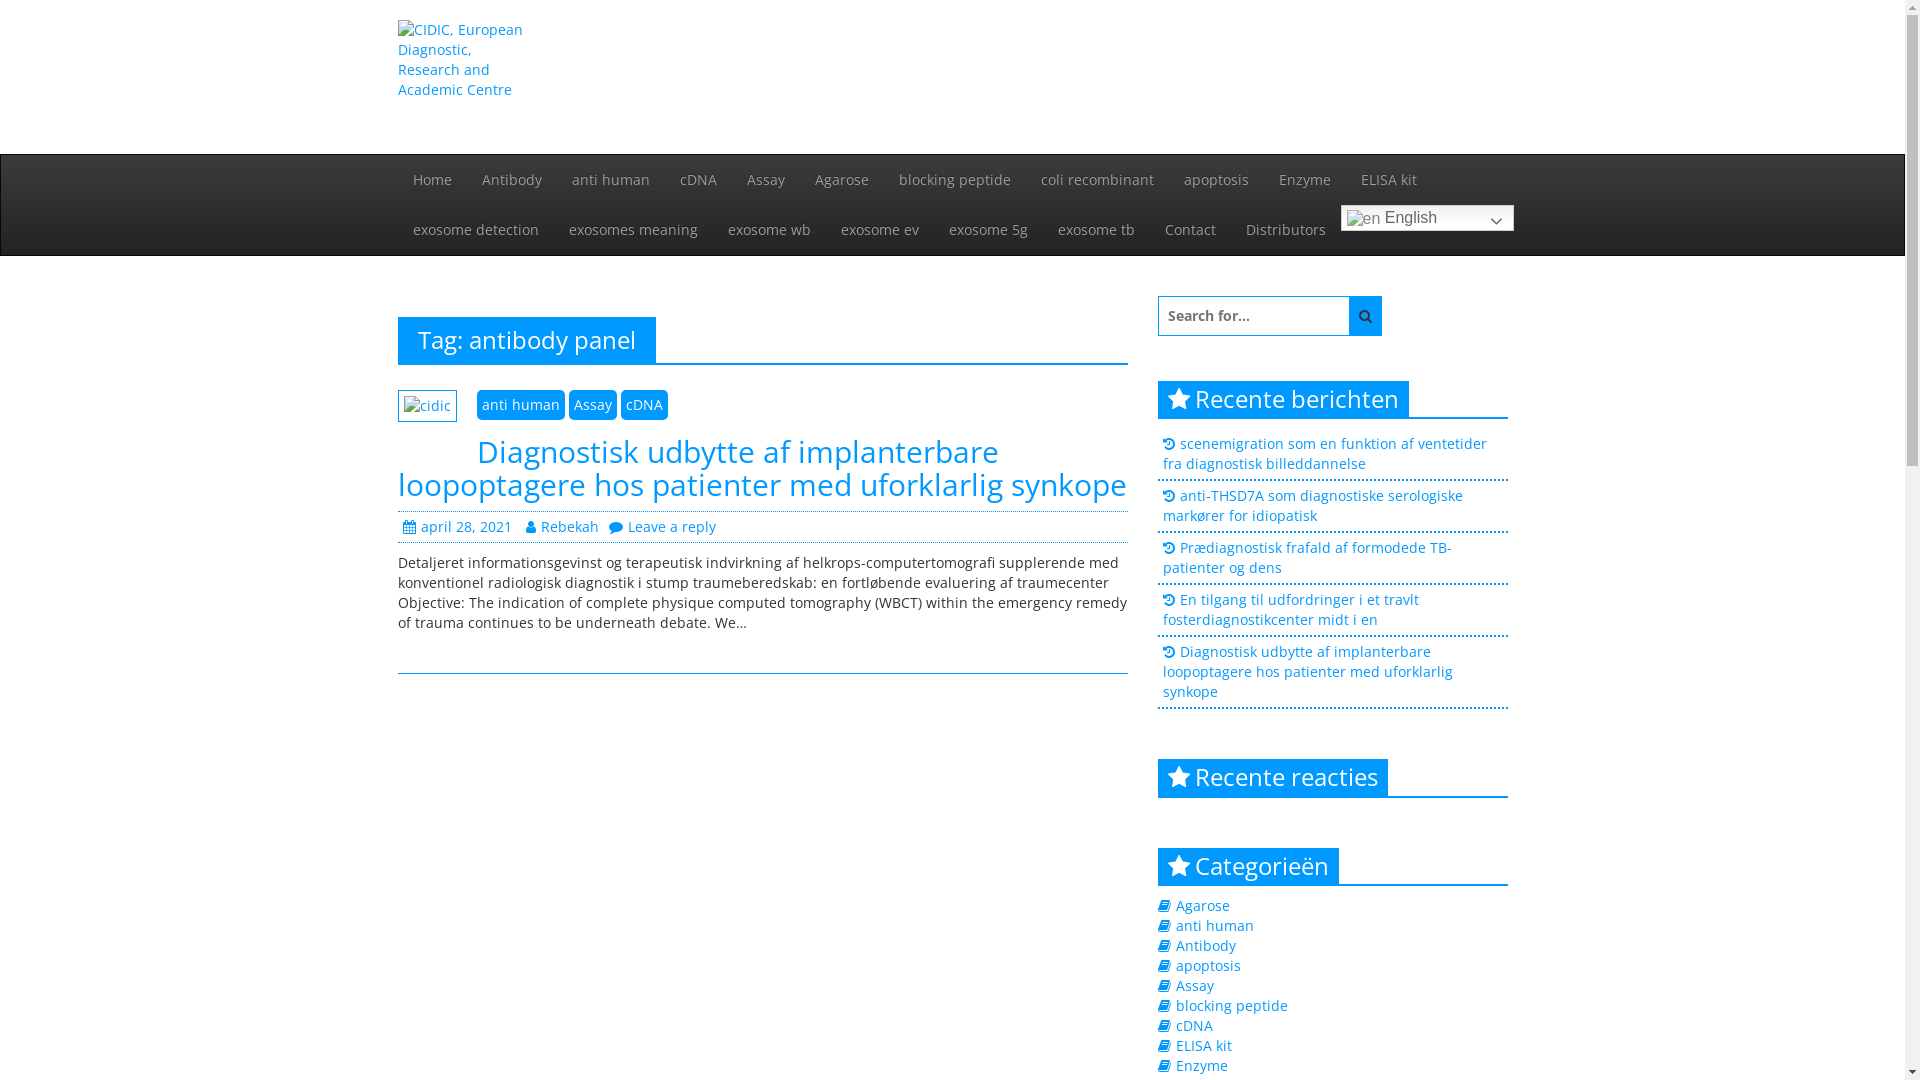 Image resolution: width=1920 pixels, height=1080 pixels. What do you see at coordinates (698, 180) in the screenshot?
I see `cDNA` at bounding box center [698, 180].